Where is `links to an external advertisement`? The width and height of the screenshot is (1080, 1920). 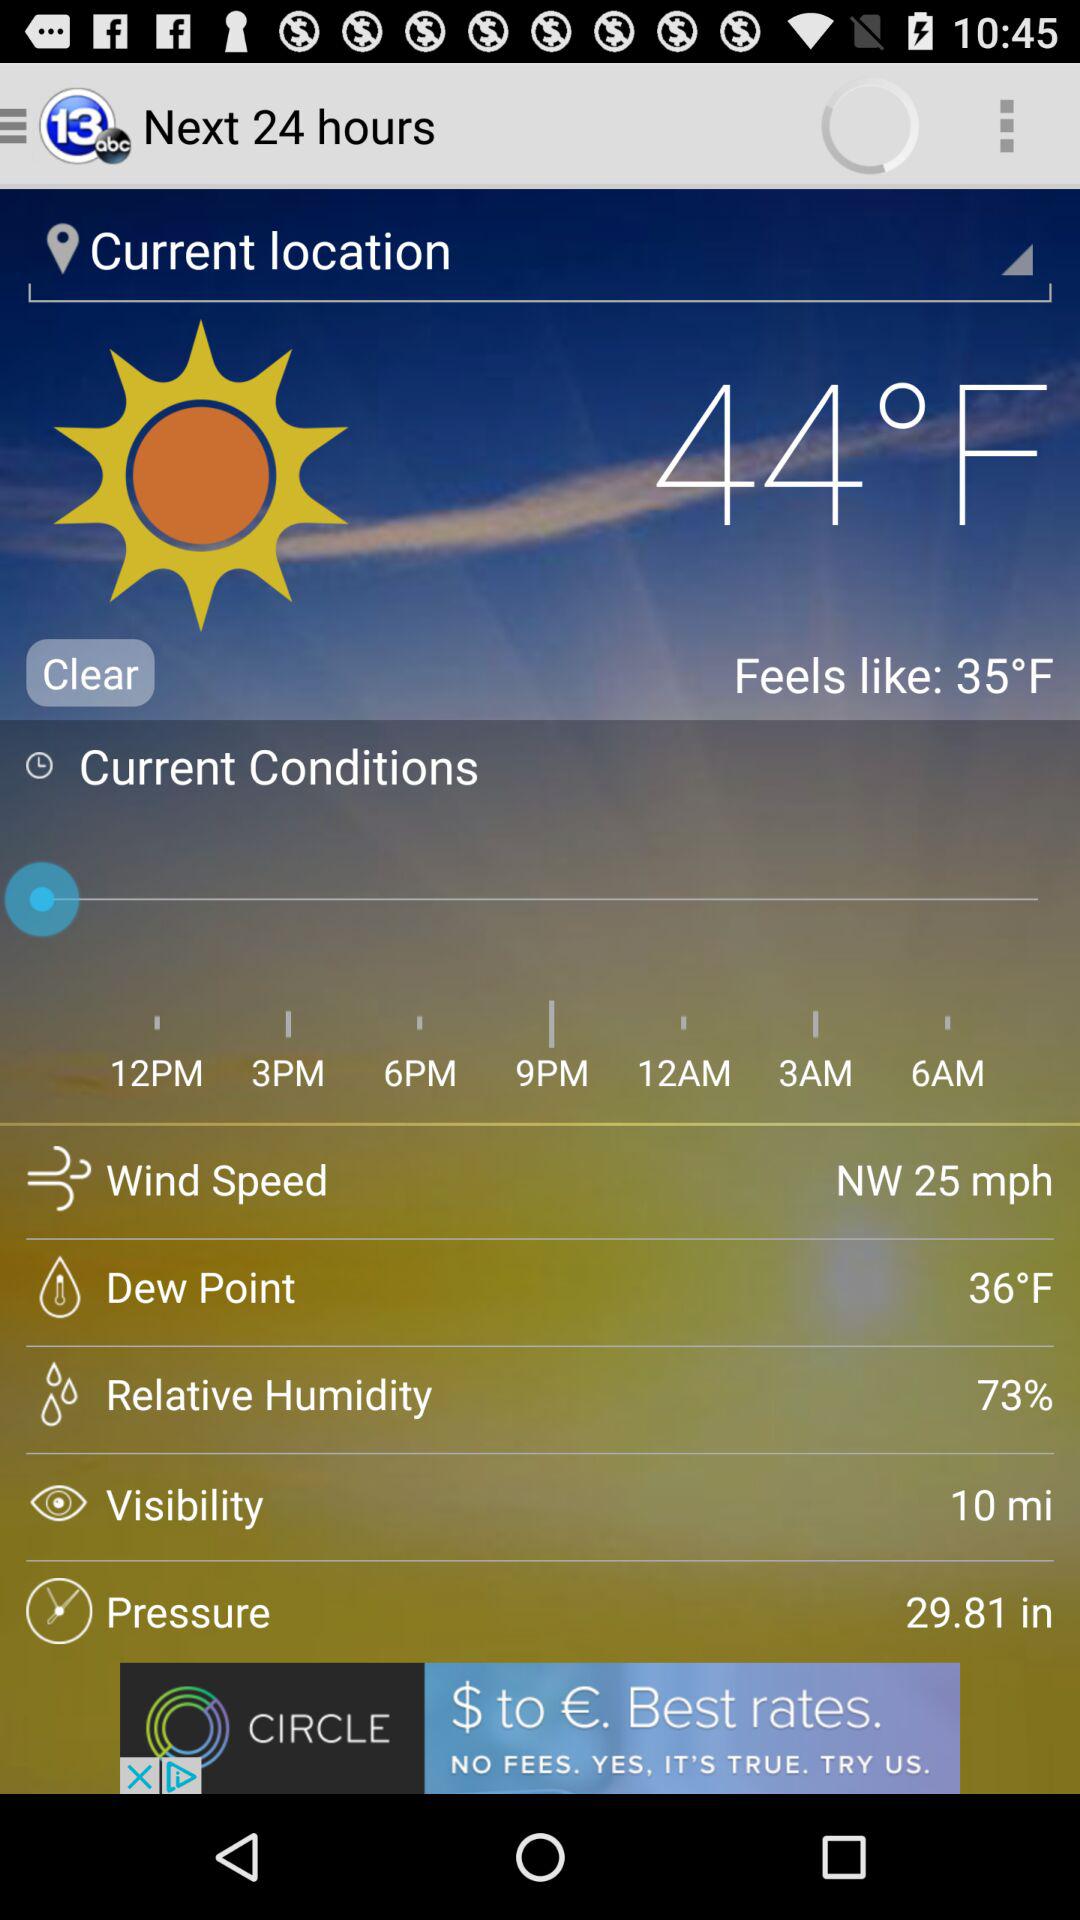 links to an external advertisement is located at coordinates (540, 1728).